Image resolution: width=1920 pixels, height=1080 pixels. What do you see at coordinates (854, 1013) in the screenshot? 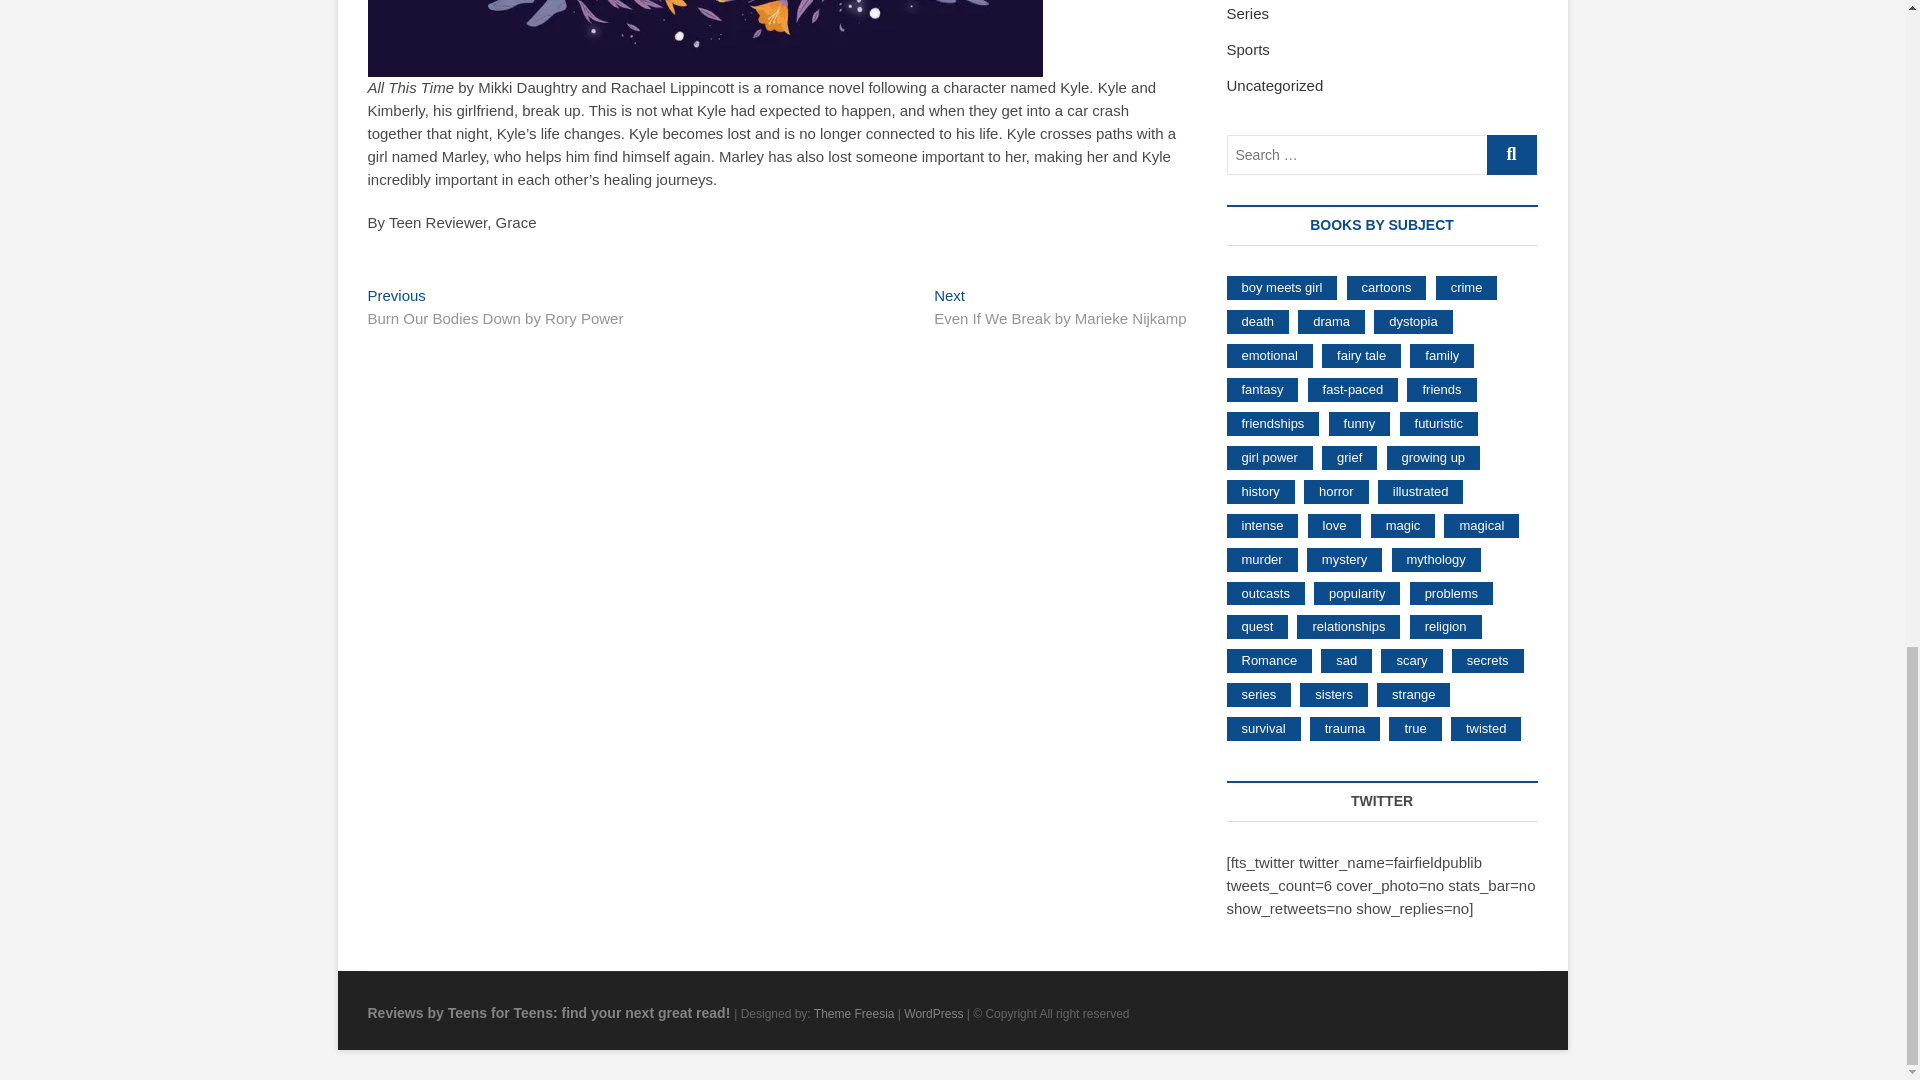
I see `Reviews by Teens for Teens: find your next great read! ` at bounding box center [854, 1013].